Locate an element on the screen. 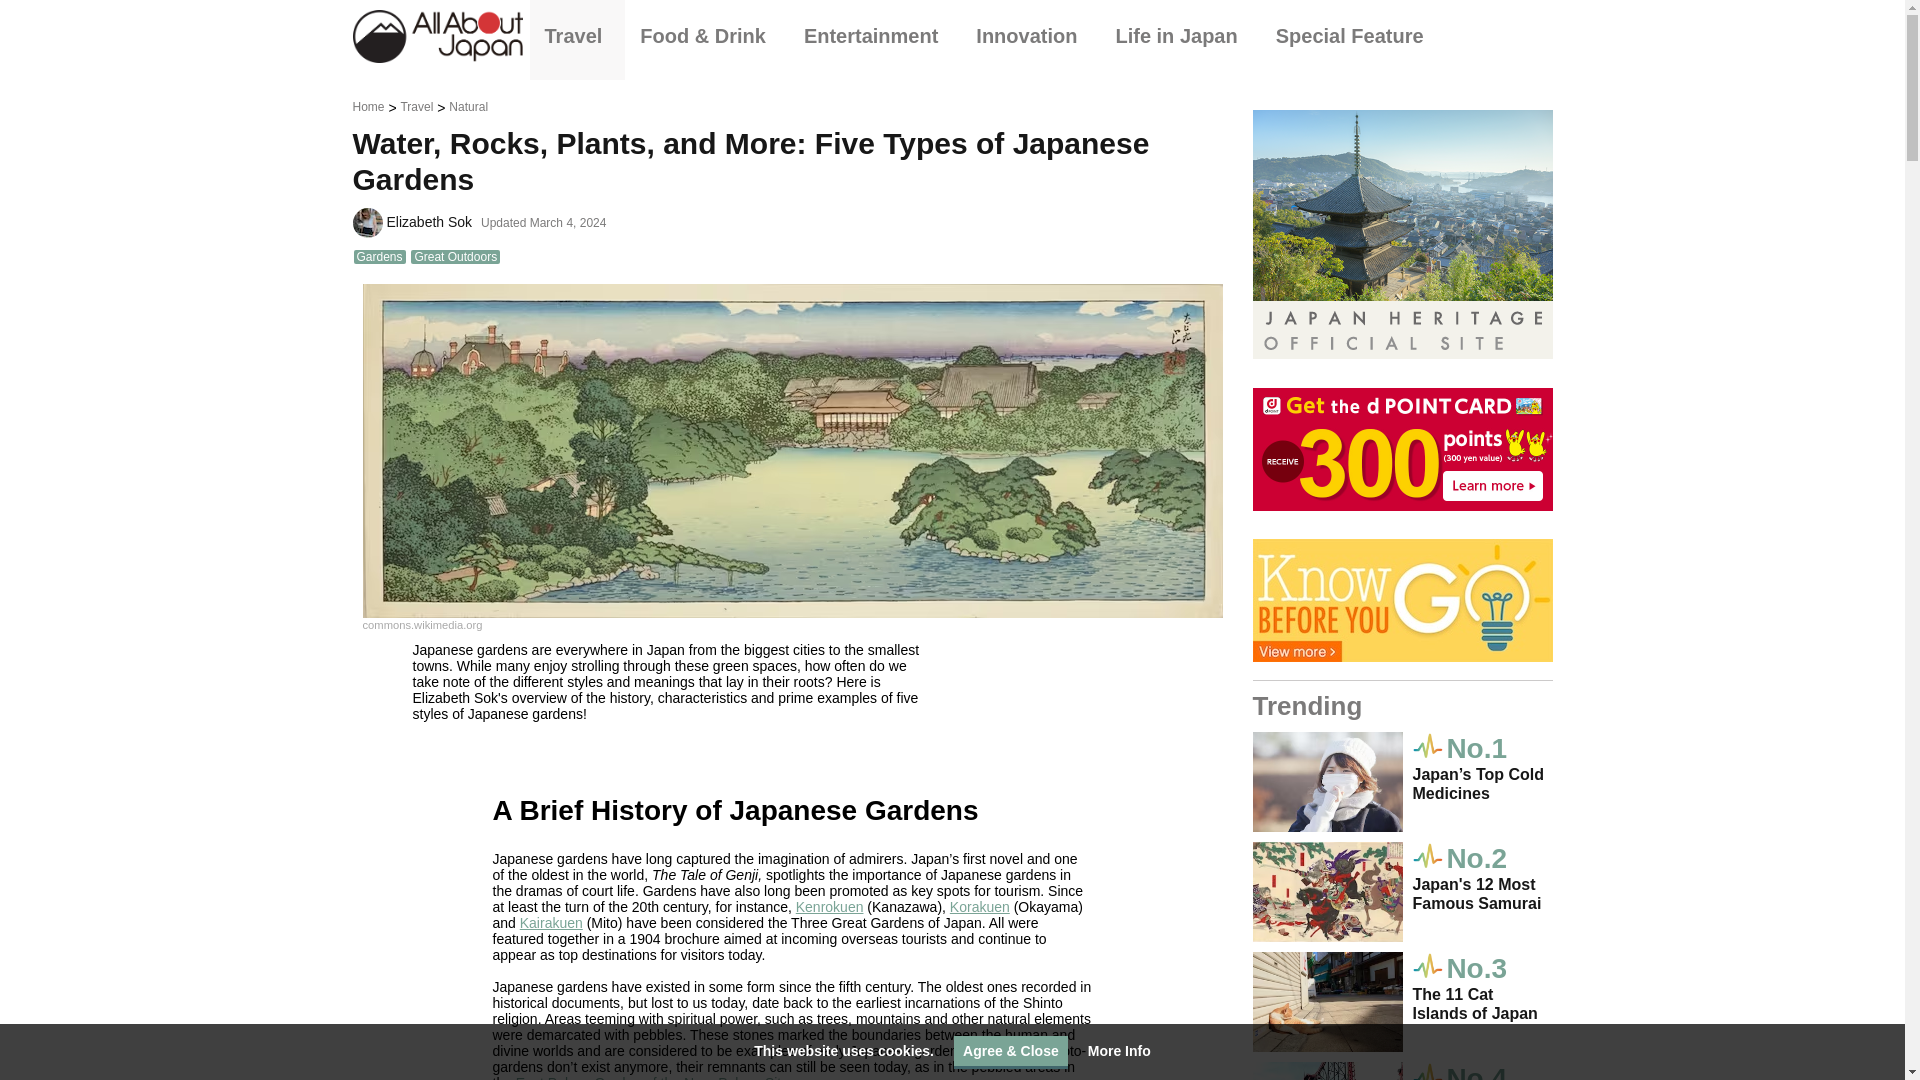  Innovation is located at coordinates (1030, 36).